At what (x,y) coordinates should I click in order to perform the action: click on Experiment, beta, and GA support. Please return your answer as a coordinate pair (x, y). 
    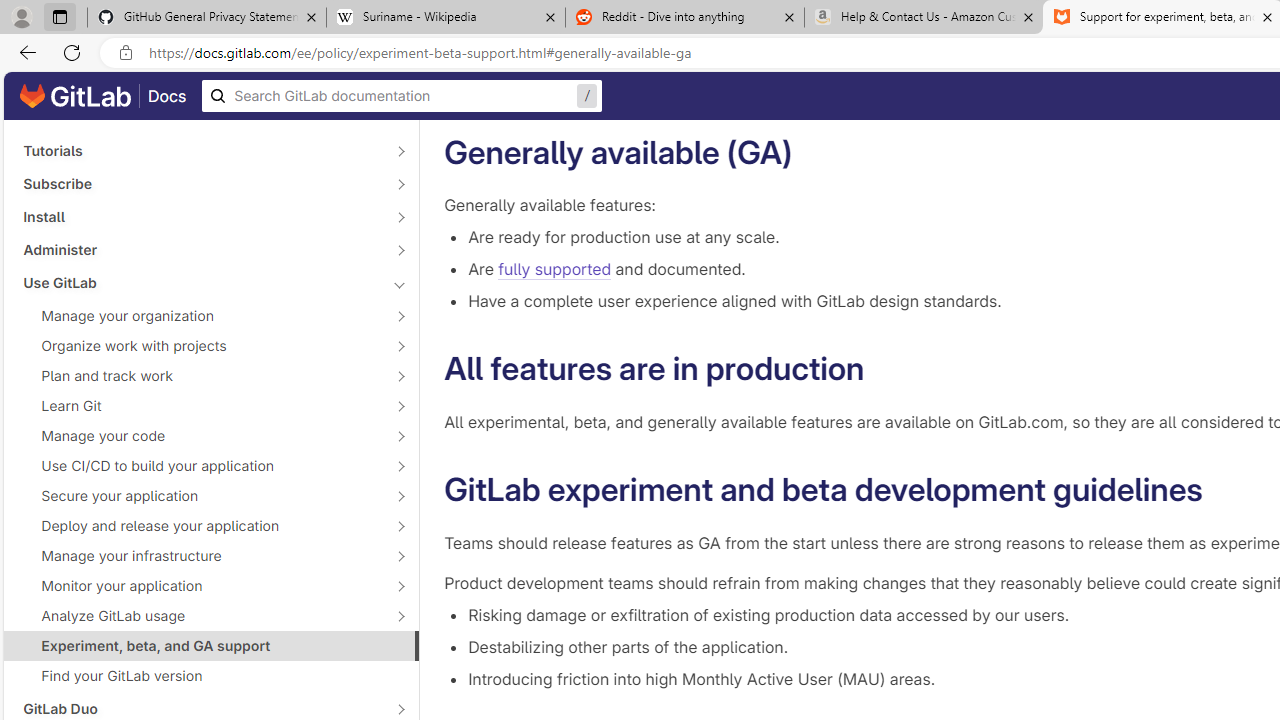
    Looking at the image, I should click on (211, 645).